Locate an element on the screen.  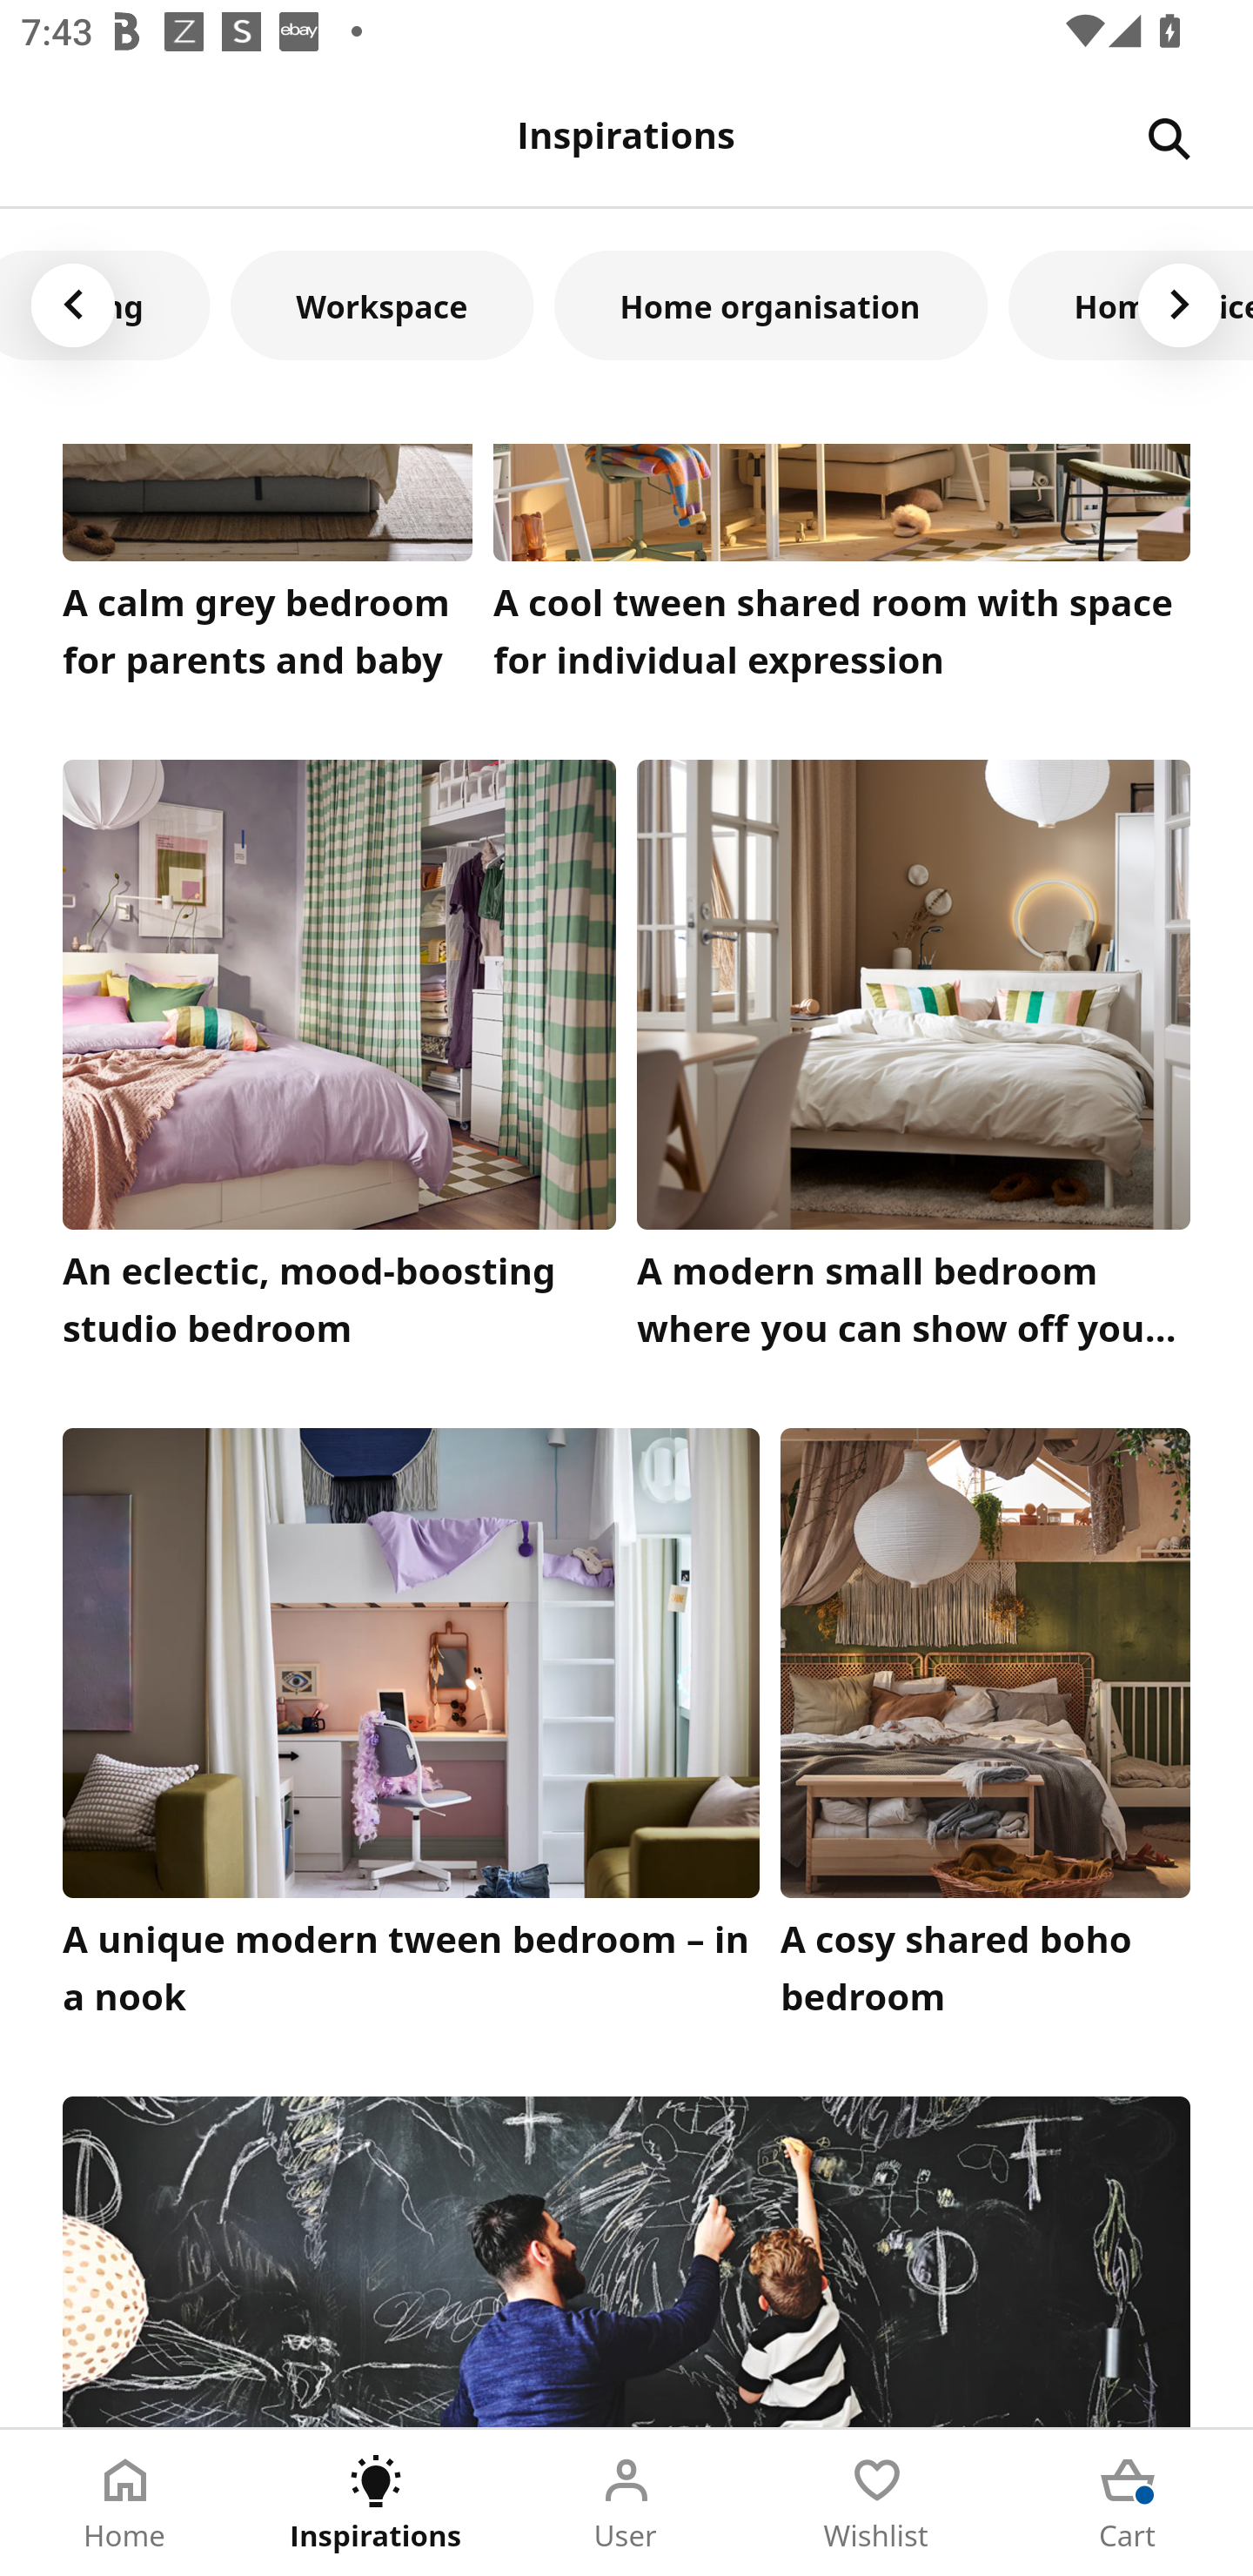
Wishlist
Tab 4 of 5 is located at coordinates (877, 2503).